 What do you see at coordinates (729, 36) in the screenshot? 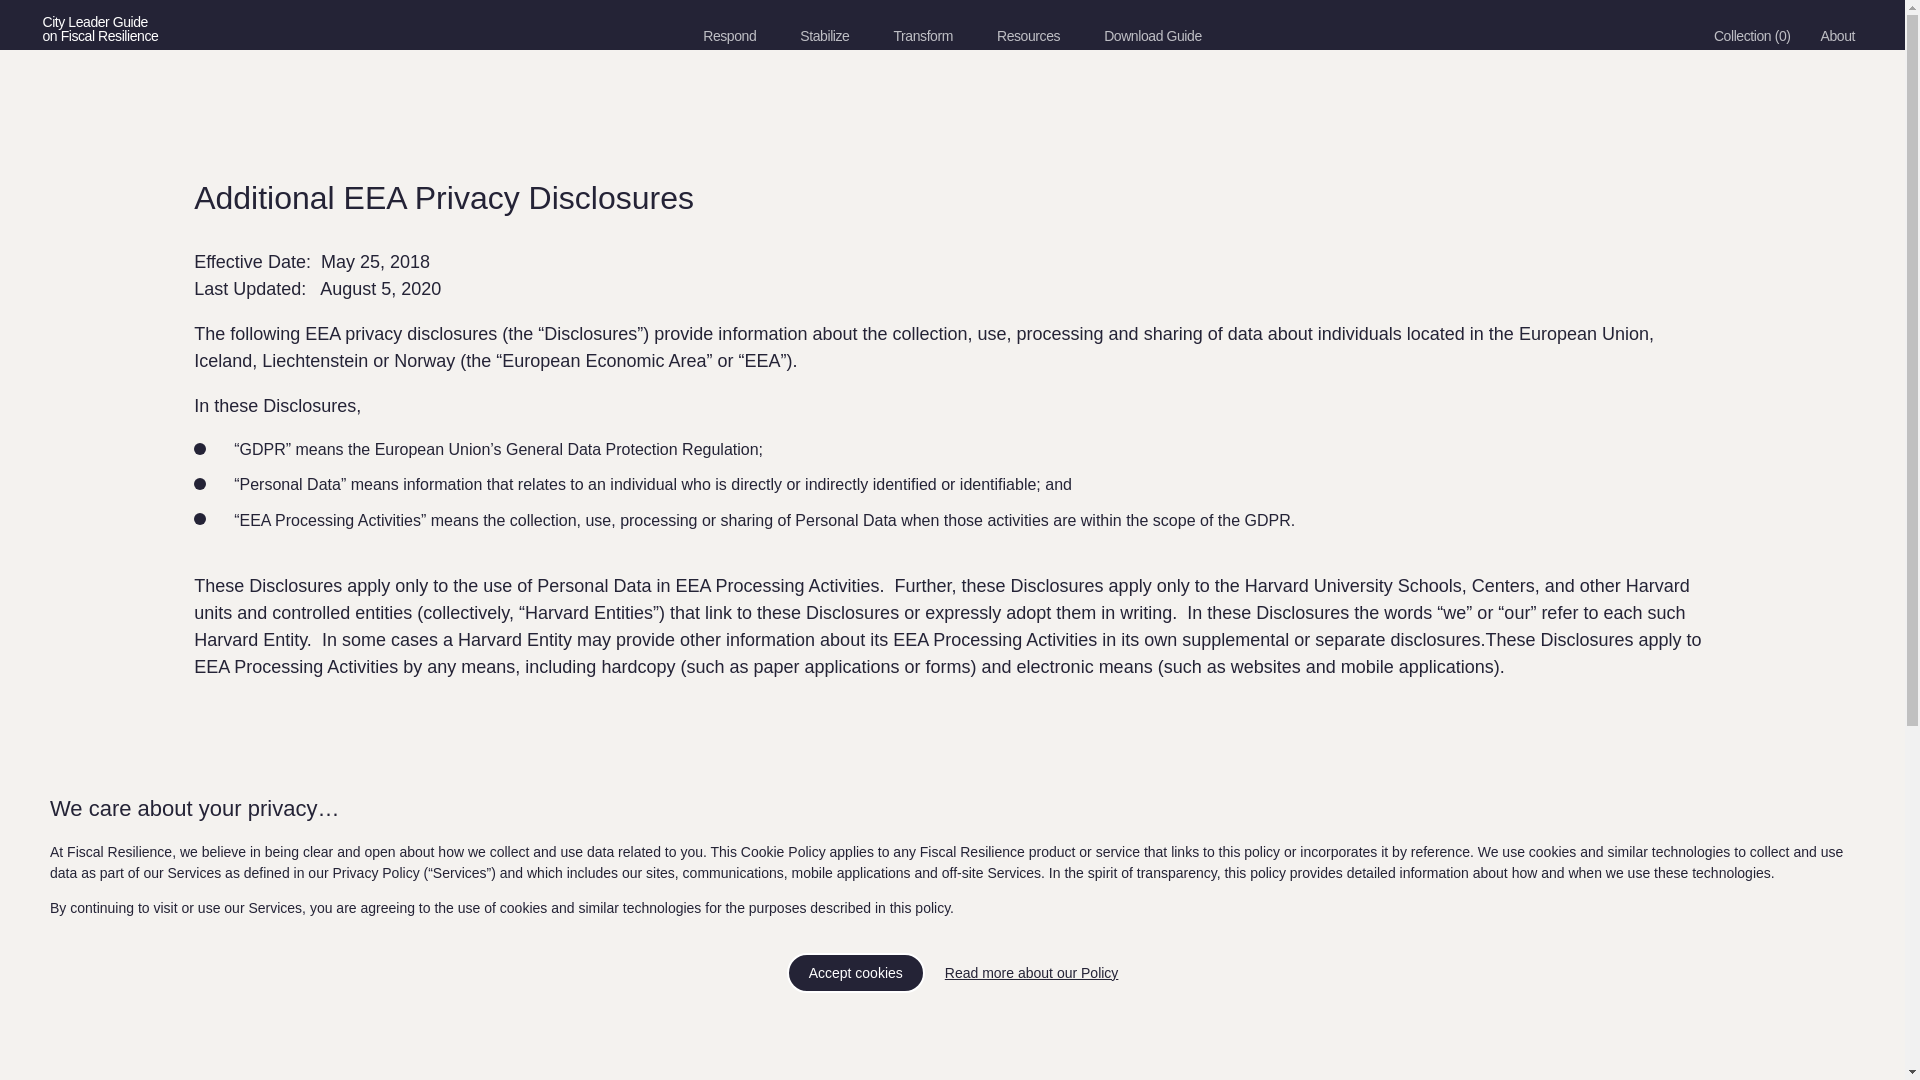
I see `Stabilize` at bounding box center [729, 36].